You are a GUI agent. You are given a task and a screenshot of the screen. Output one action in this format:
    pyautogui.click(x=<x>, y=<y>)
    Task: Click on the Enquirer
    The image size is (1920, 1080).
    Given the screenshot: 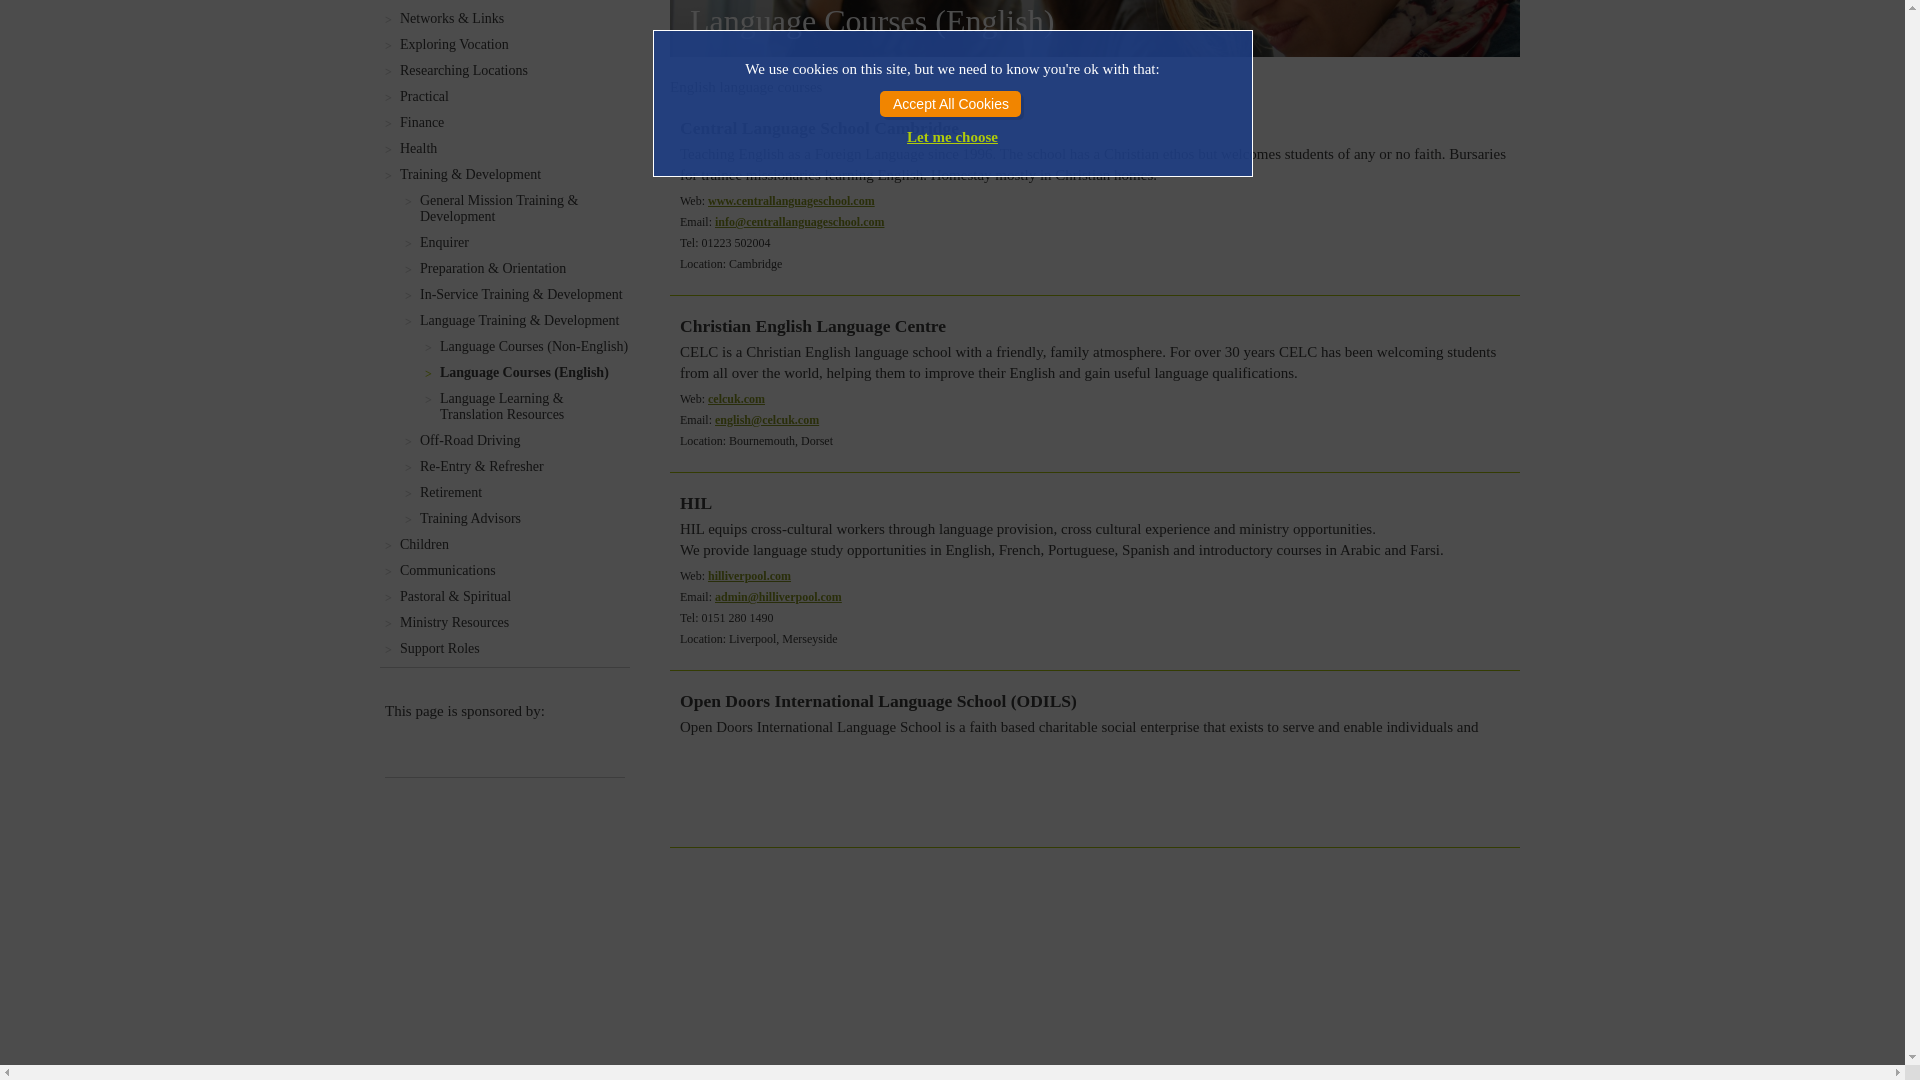 What is the action you would take?
    pyautogui.click(x=524, y=242)
    